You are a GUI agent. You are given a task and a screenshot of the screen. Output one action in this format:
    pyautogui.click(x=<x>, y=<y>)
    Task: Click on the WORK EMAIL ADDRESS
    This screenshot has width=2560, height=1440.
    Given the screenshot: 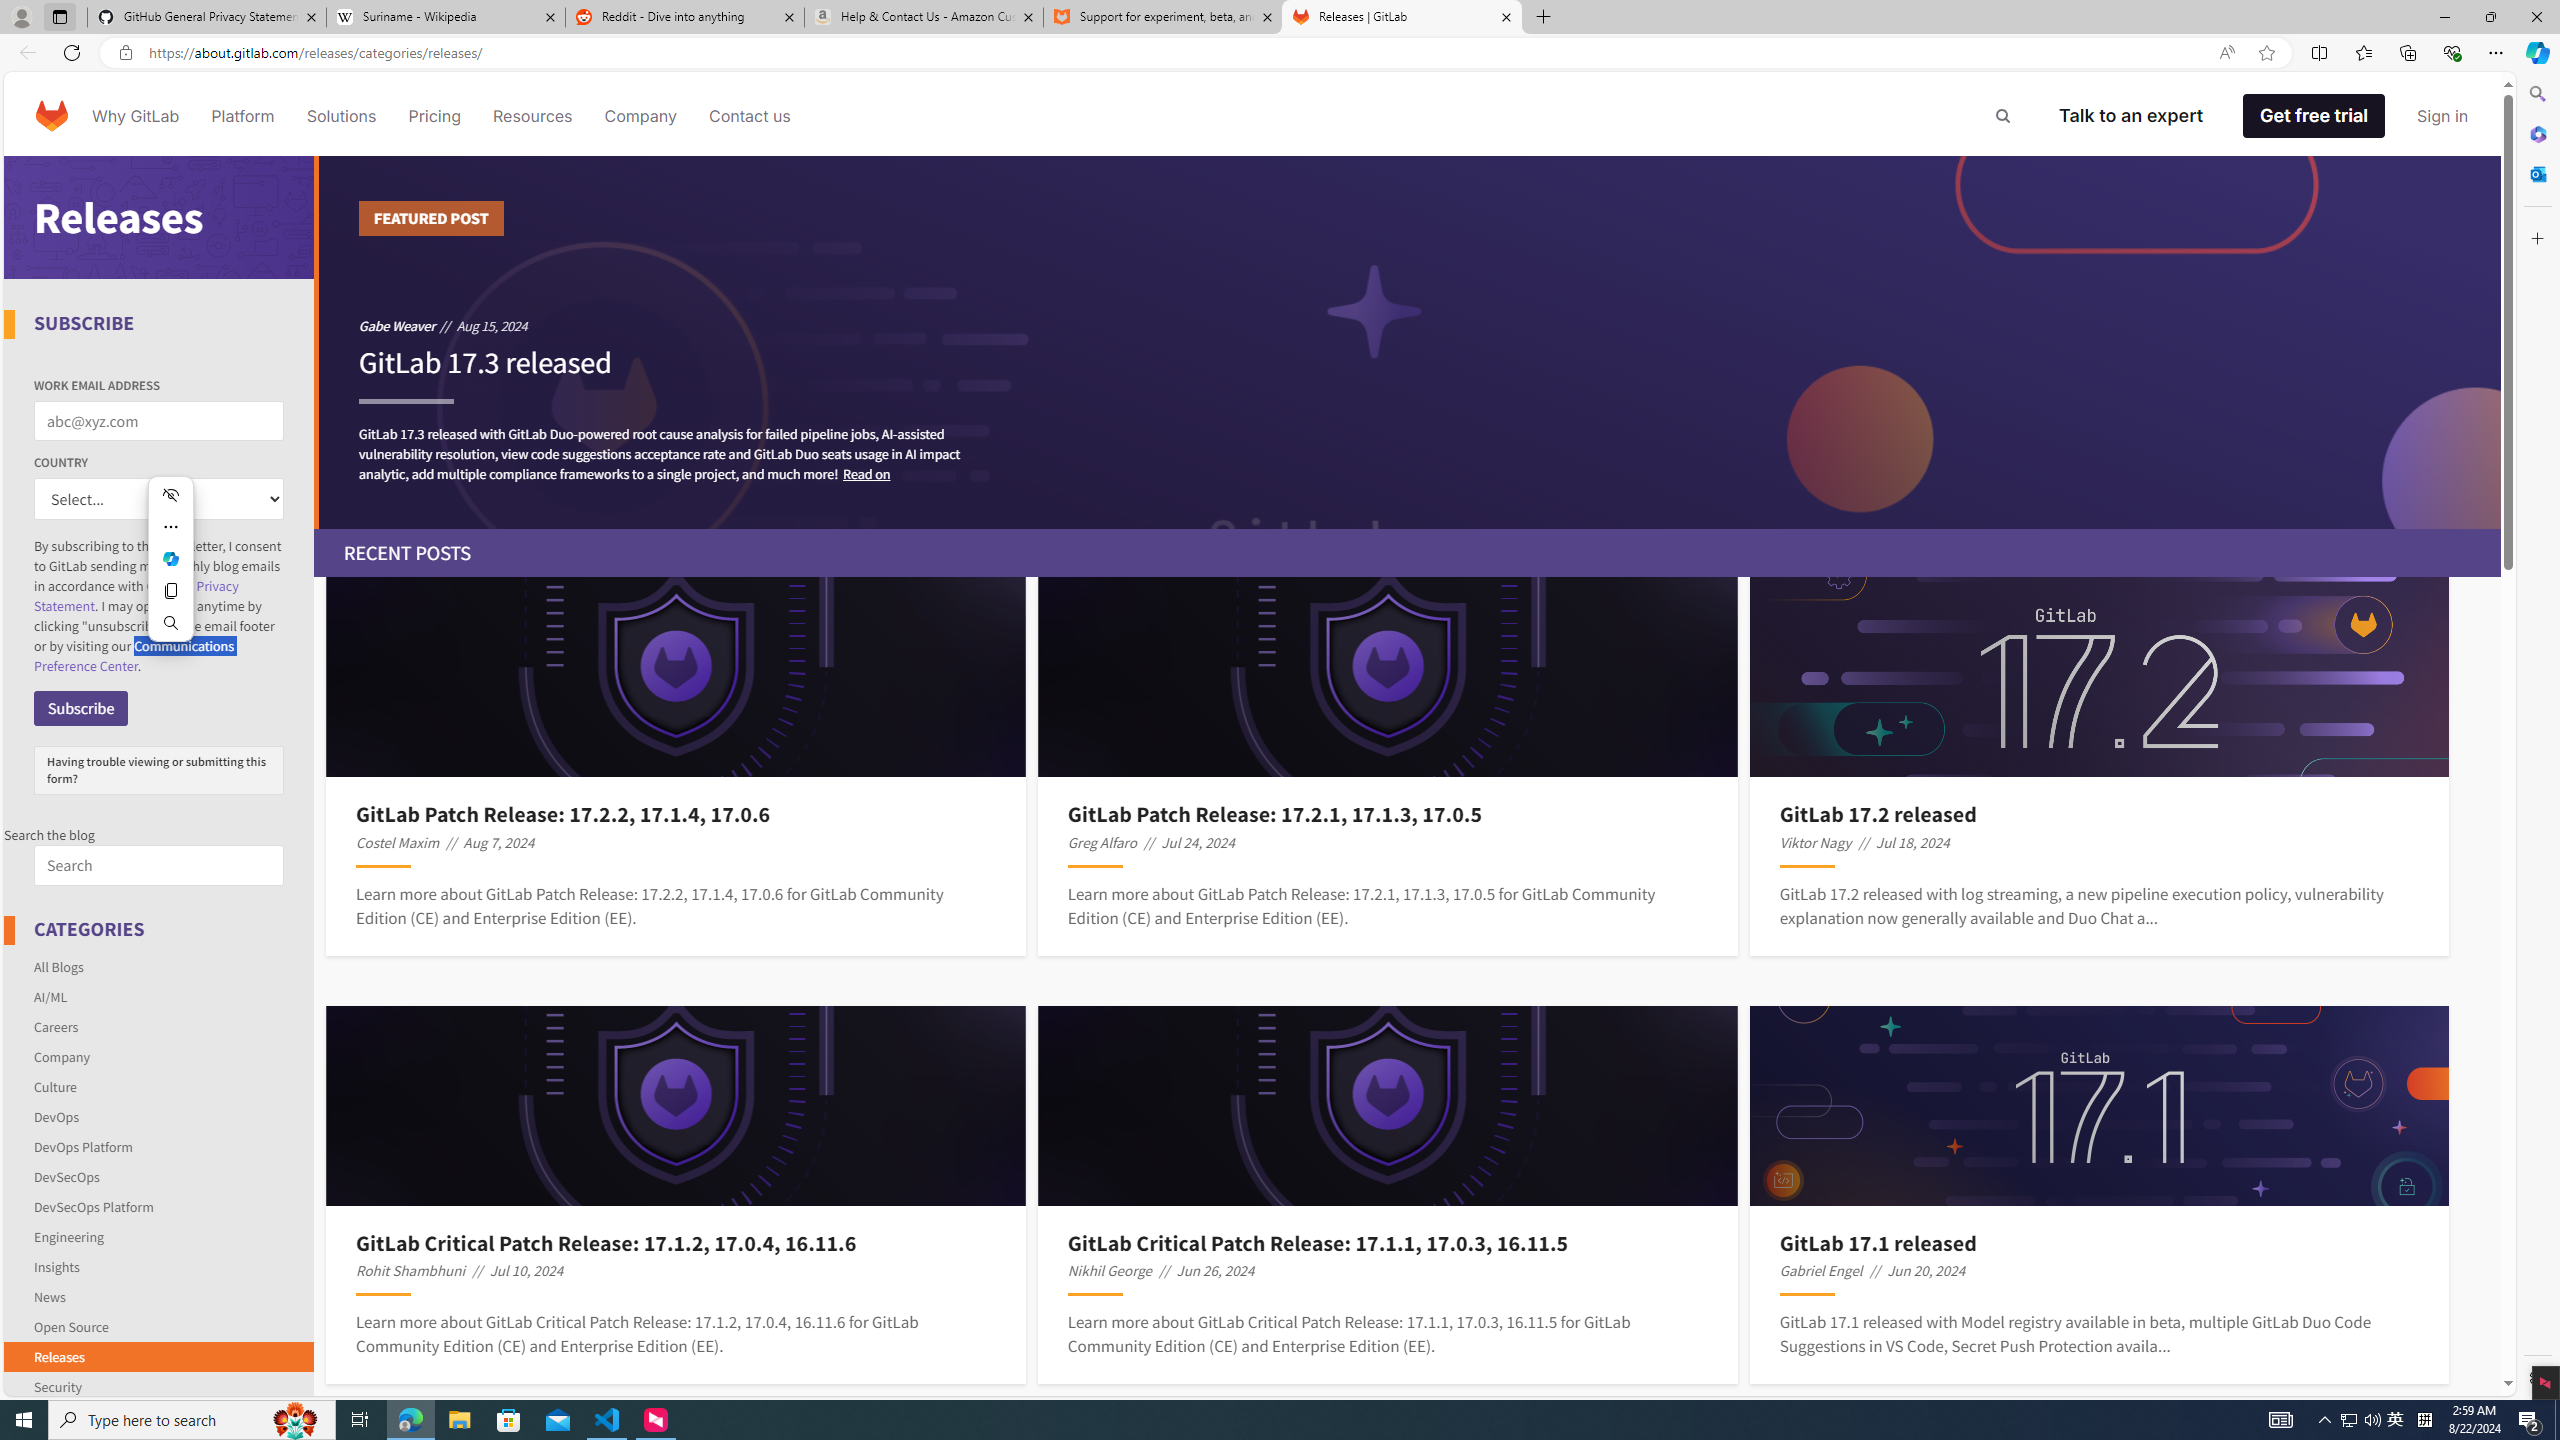 What is the action you would take?
    pyautogui.click(x=158, y=421)
    